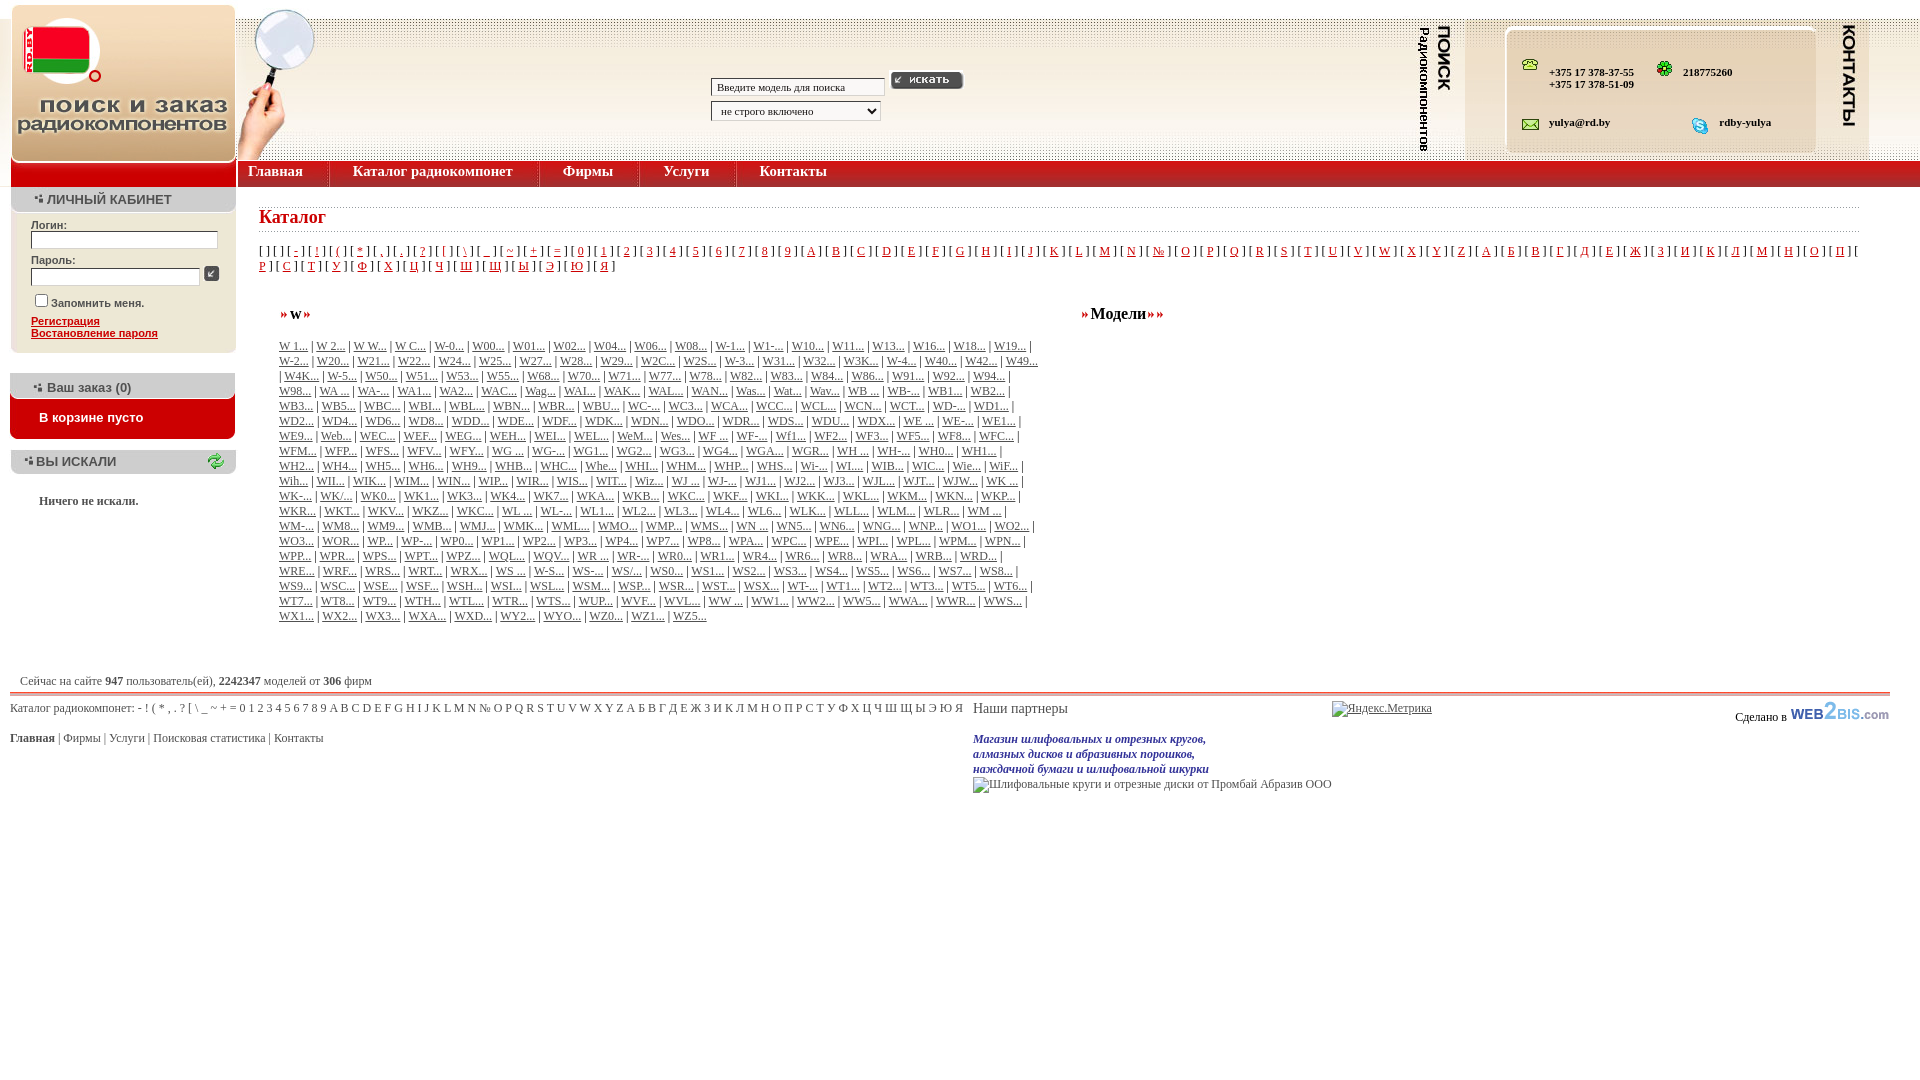  What do you see at coordinates (602, 406) in the screenshot?
I see `WBU...` at bounding box center [602, 406].